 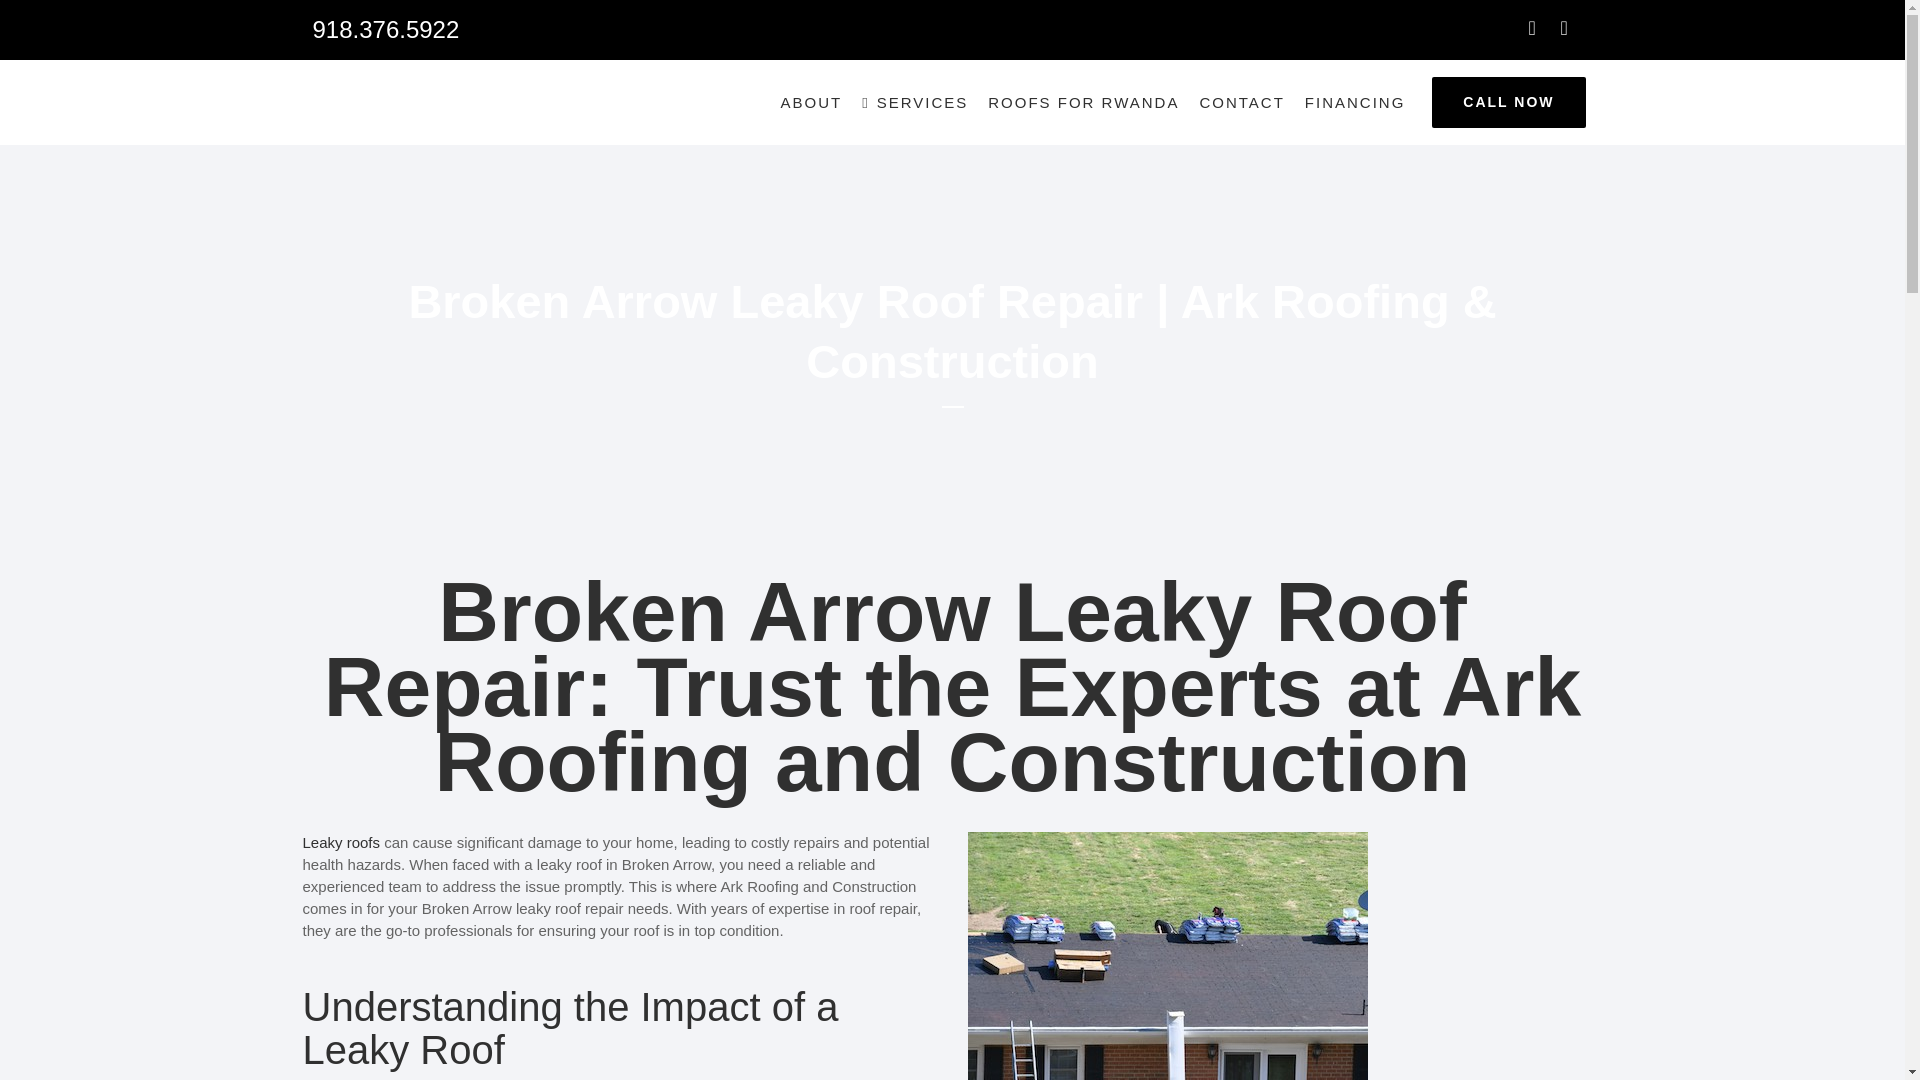 I want to click on ABOUT, so click(x=810, y=102).